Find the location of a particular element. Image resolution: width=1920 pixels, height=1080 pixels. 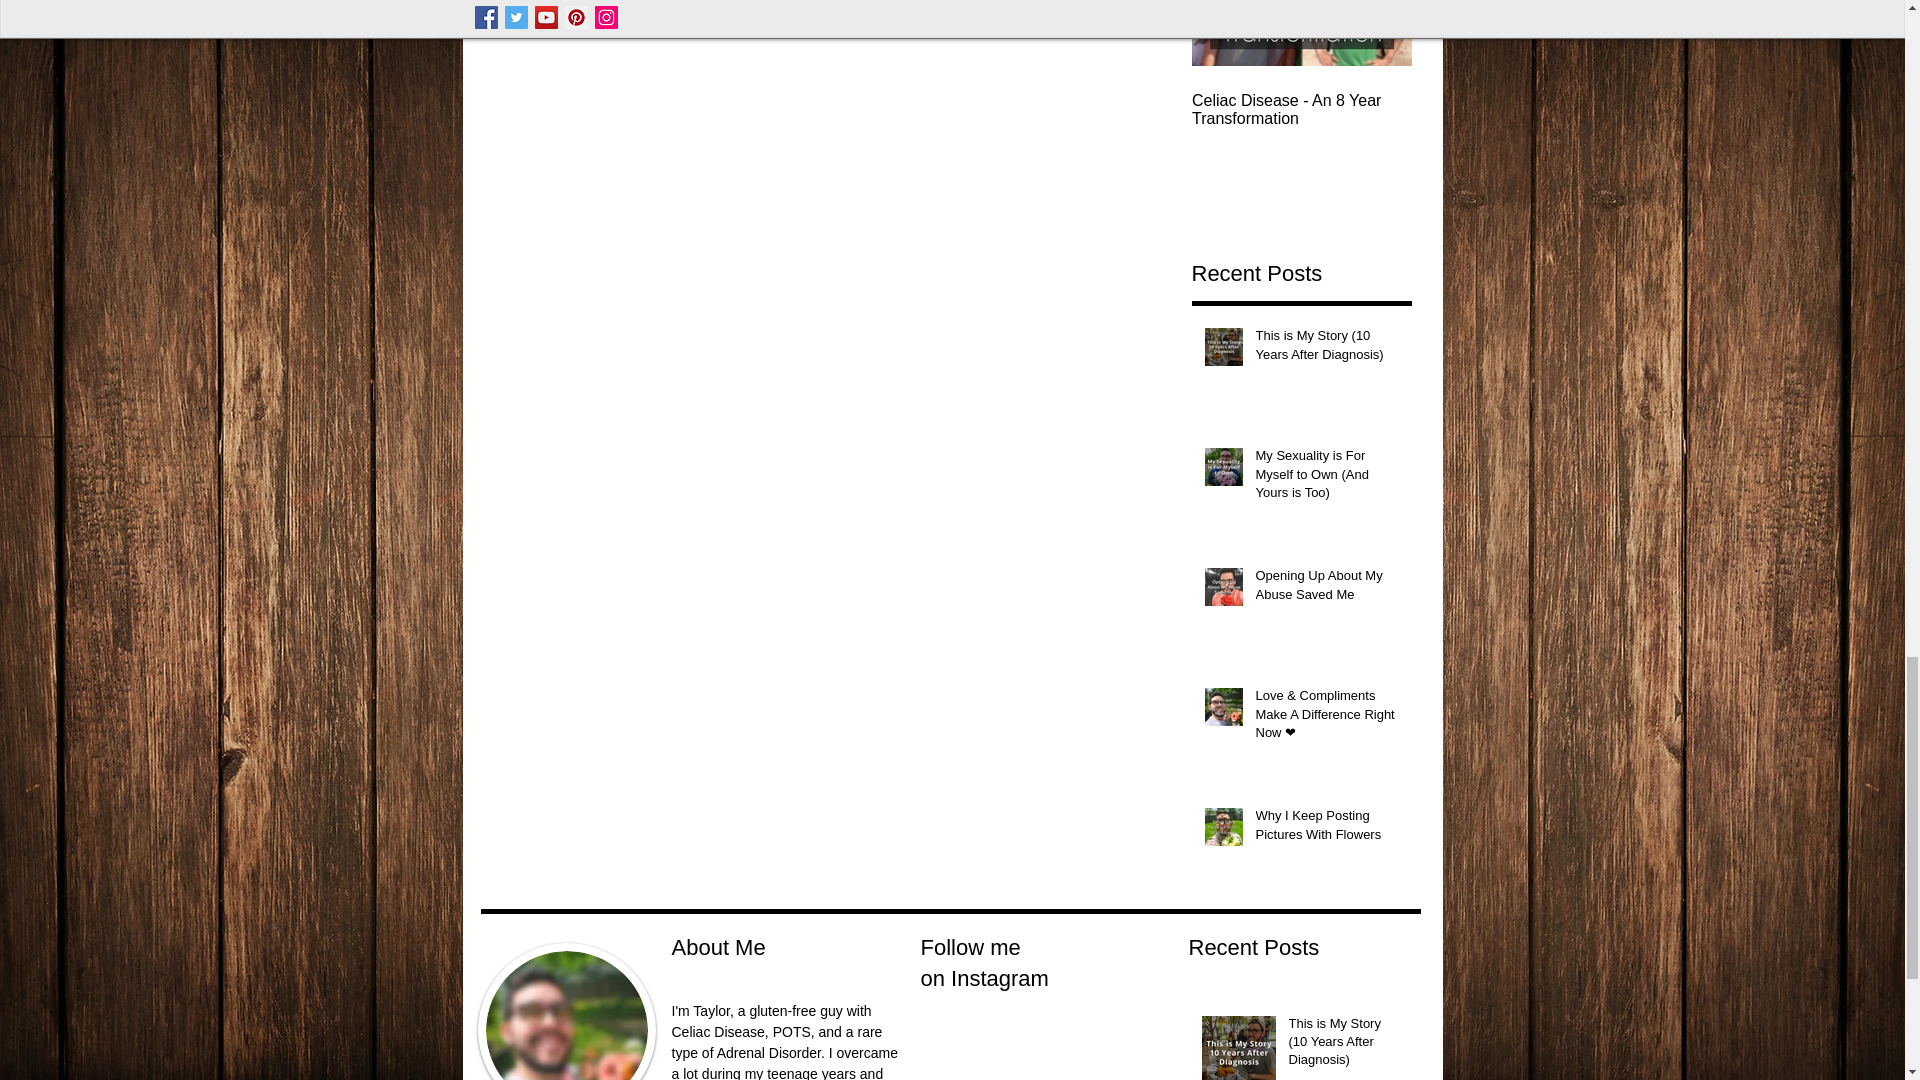

Why I Keep Posting Pictures With Flowers is located at coordinates (1327, 828).